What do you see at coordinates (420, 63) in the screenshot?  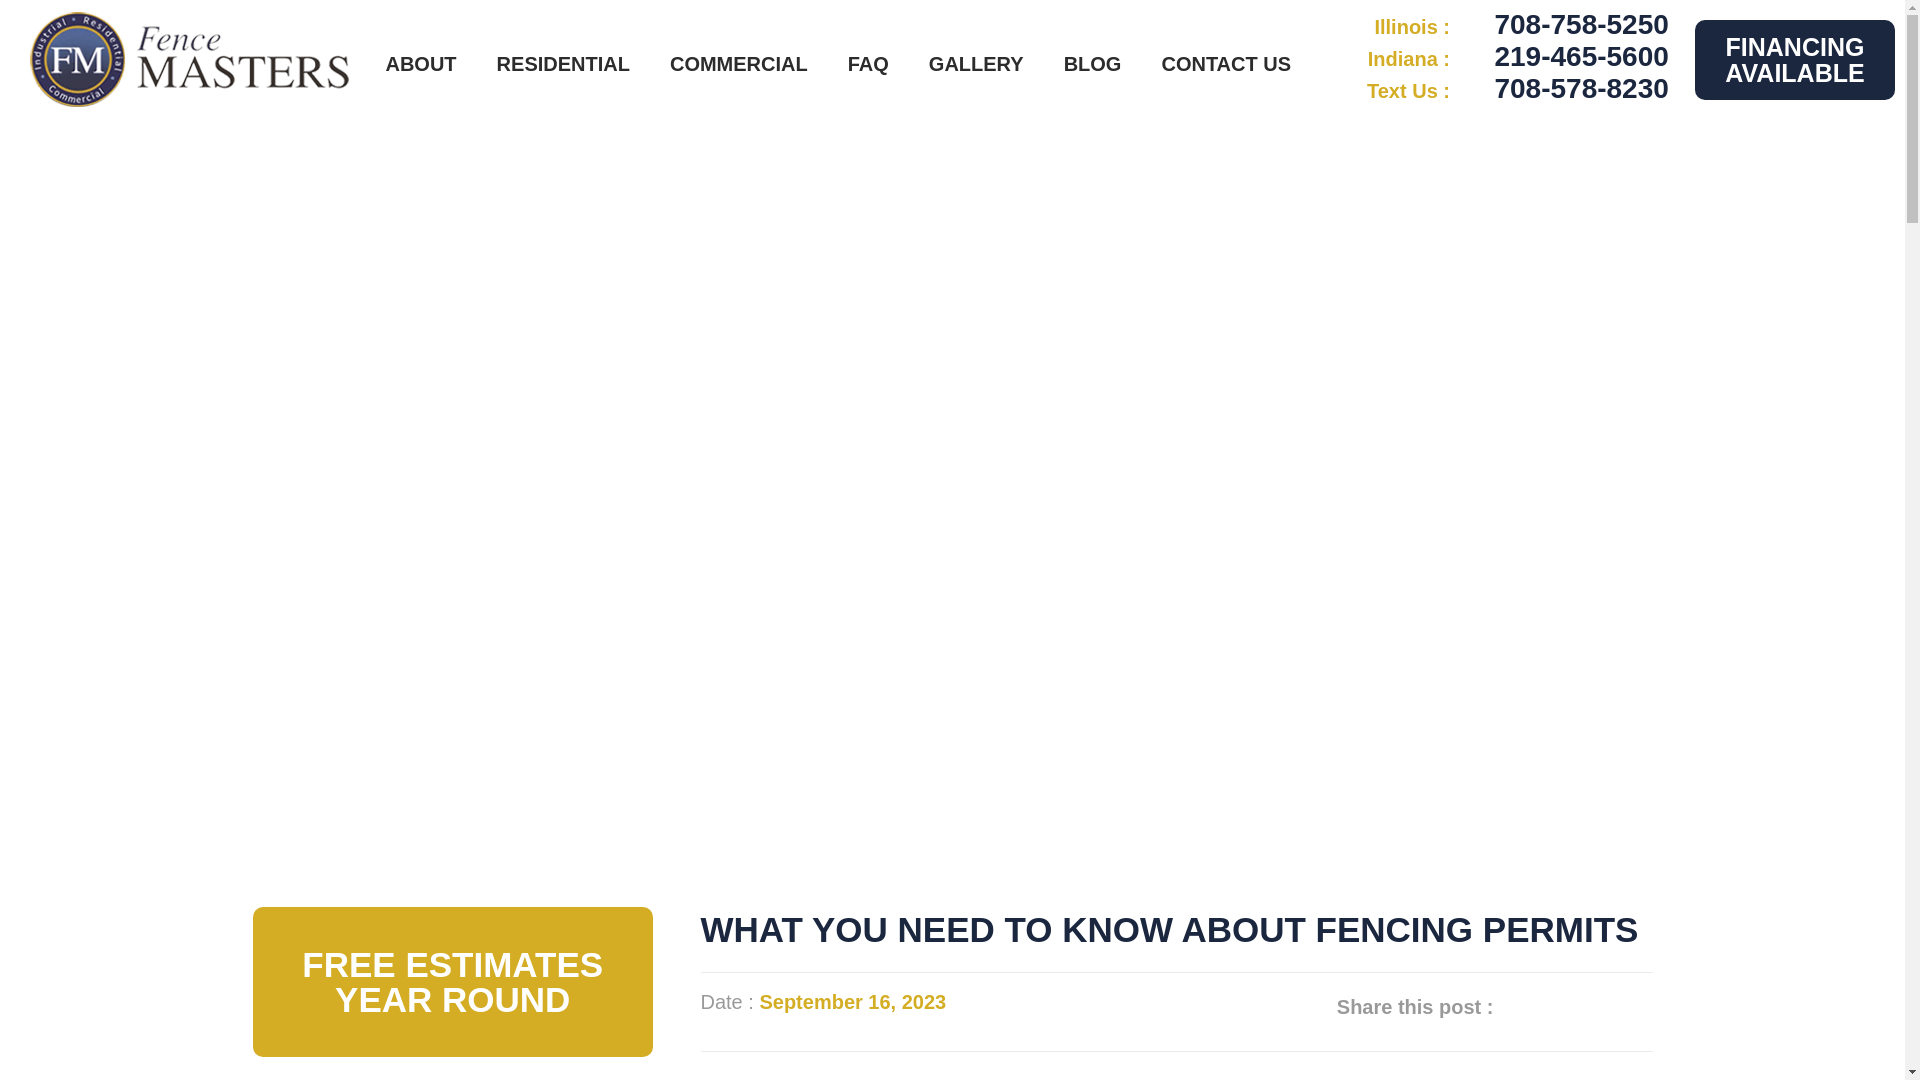 I see `ABOUT` at bounding box center [420, 63].